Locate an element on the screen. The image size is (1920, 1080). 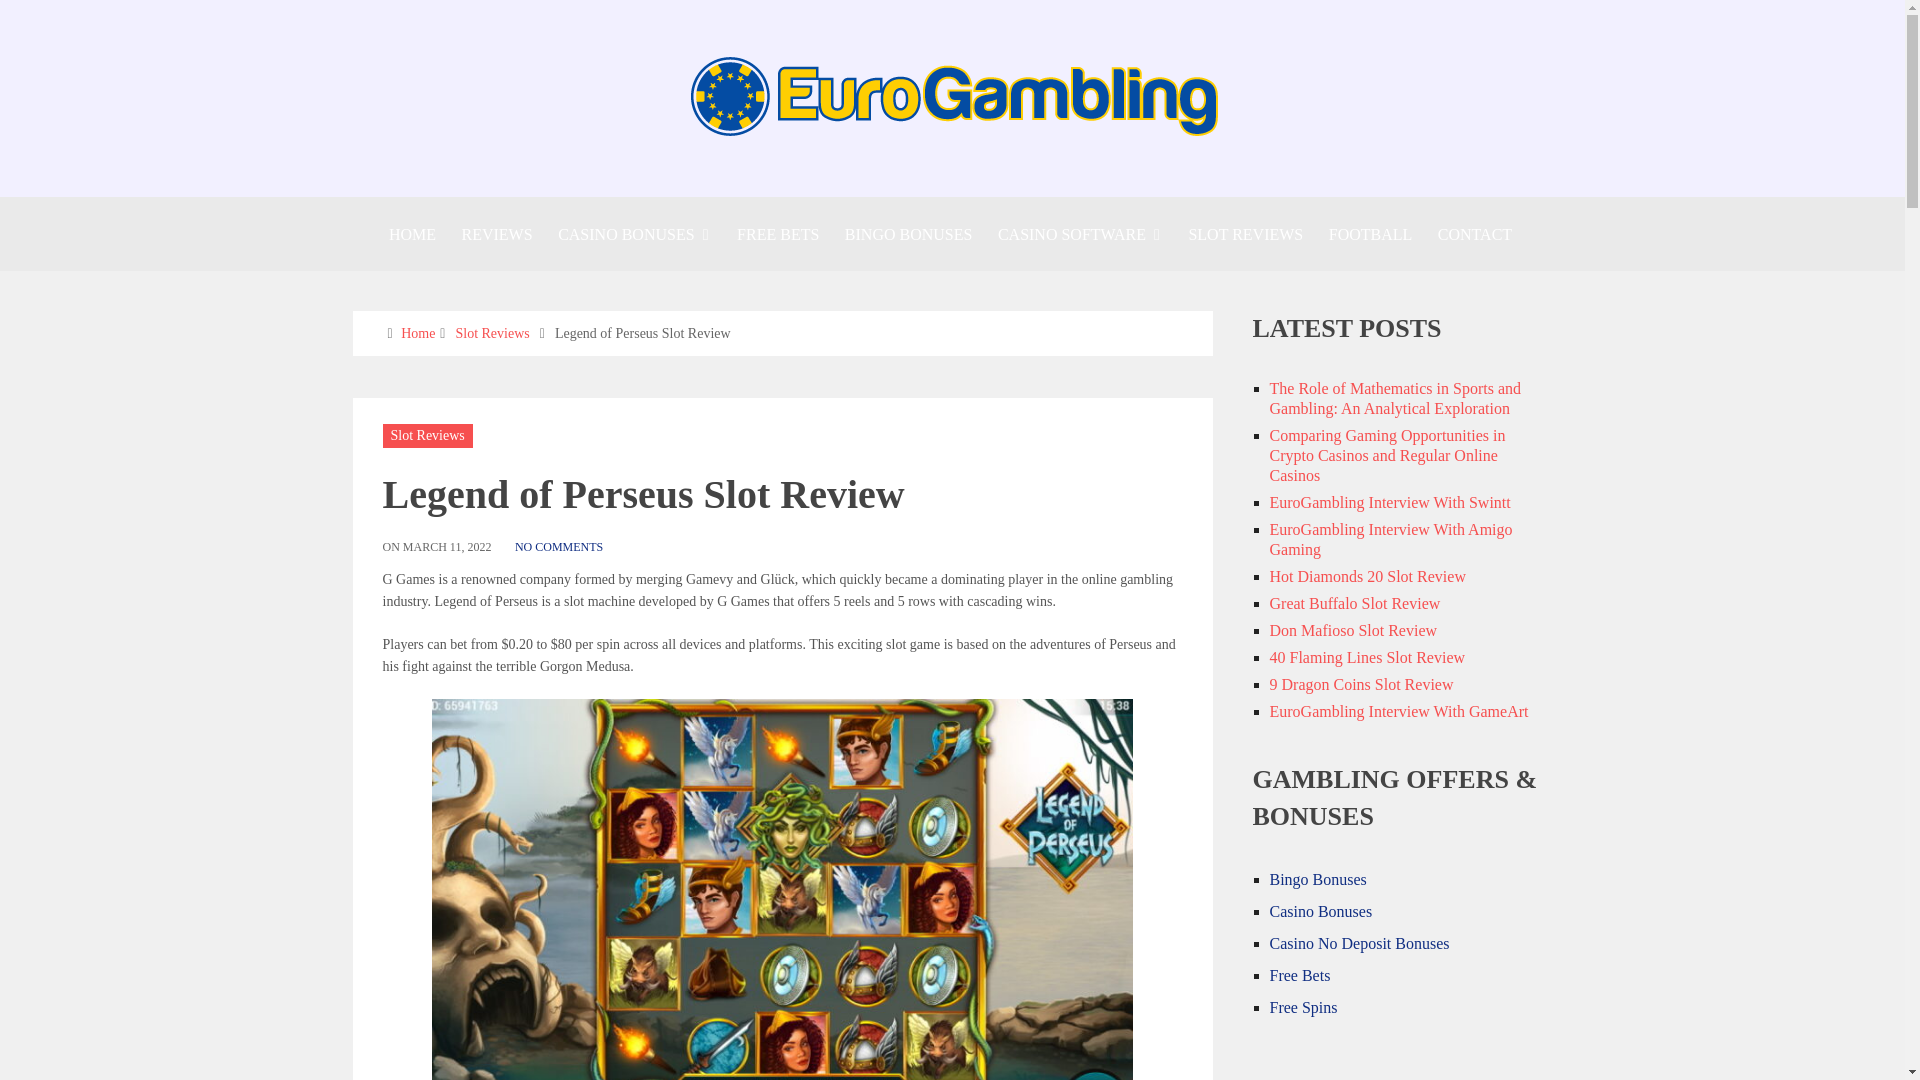
Slot Reviews is located at coordinates (426, 434).